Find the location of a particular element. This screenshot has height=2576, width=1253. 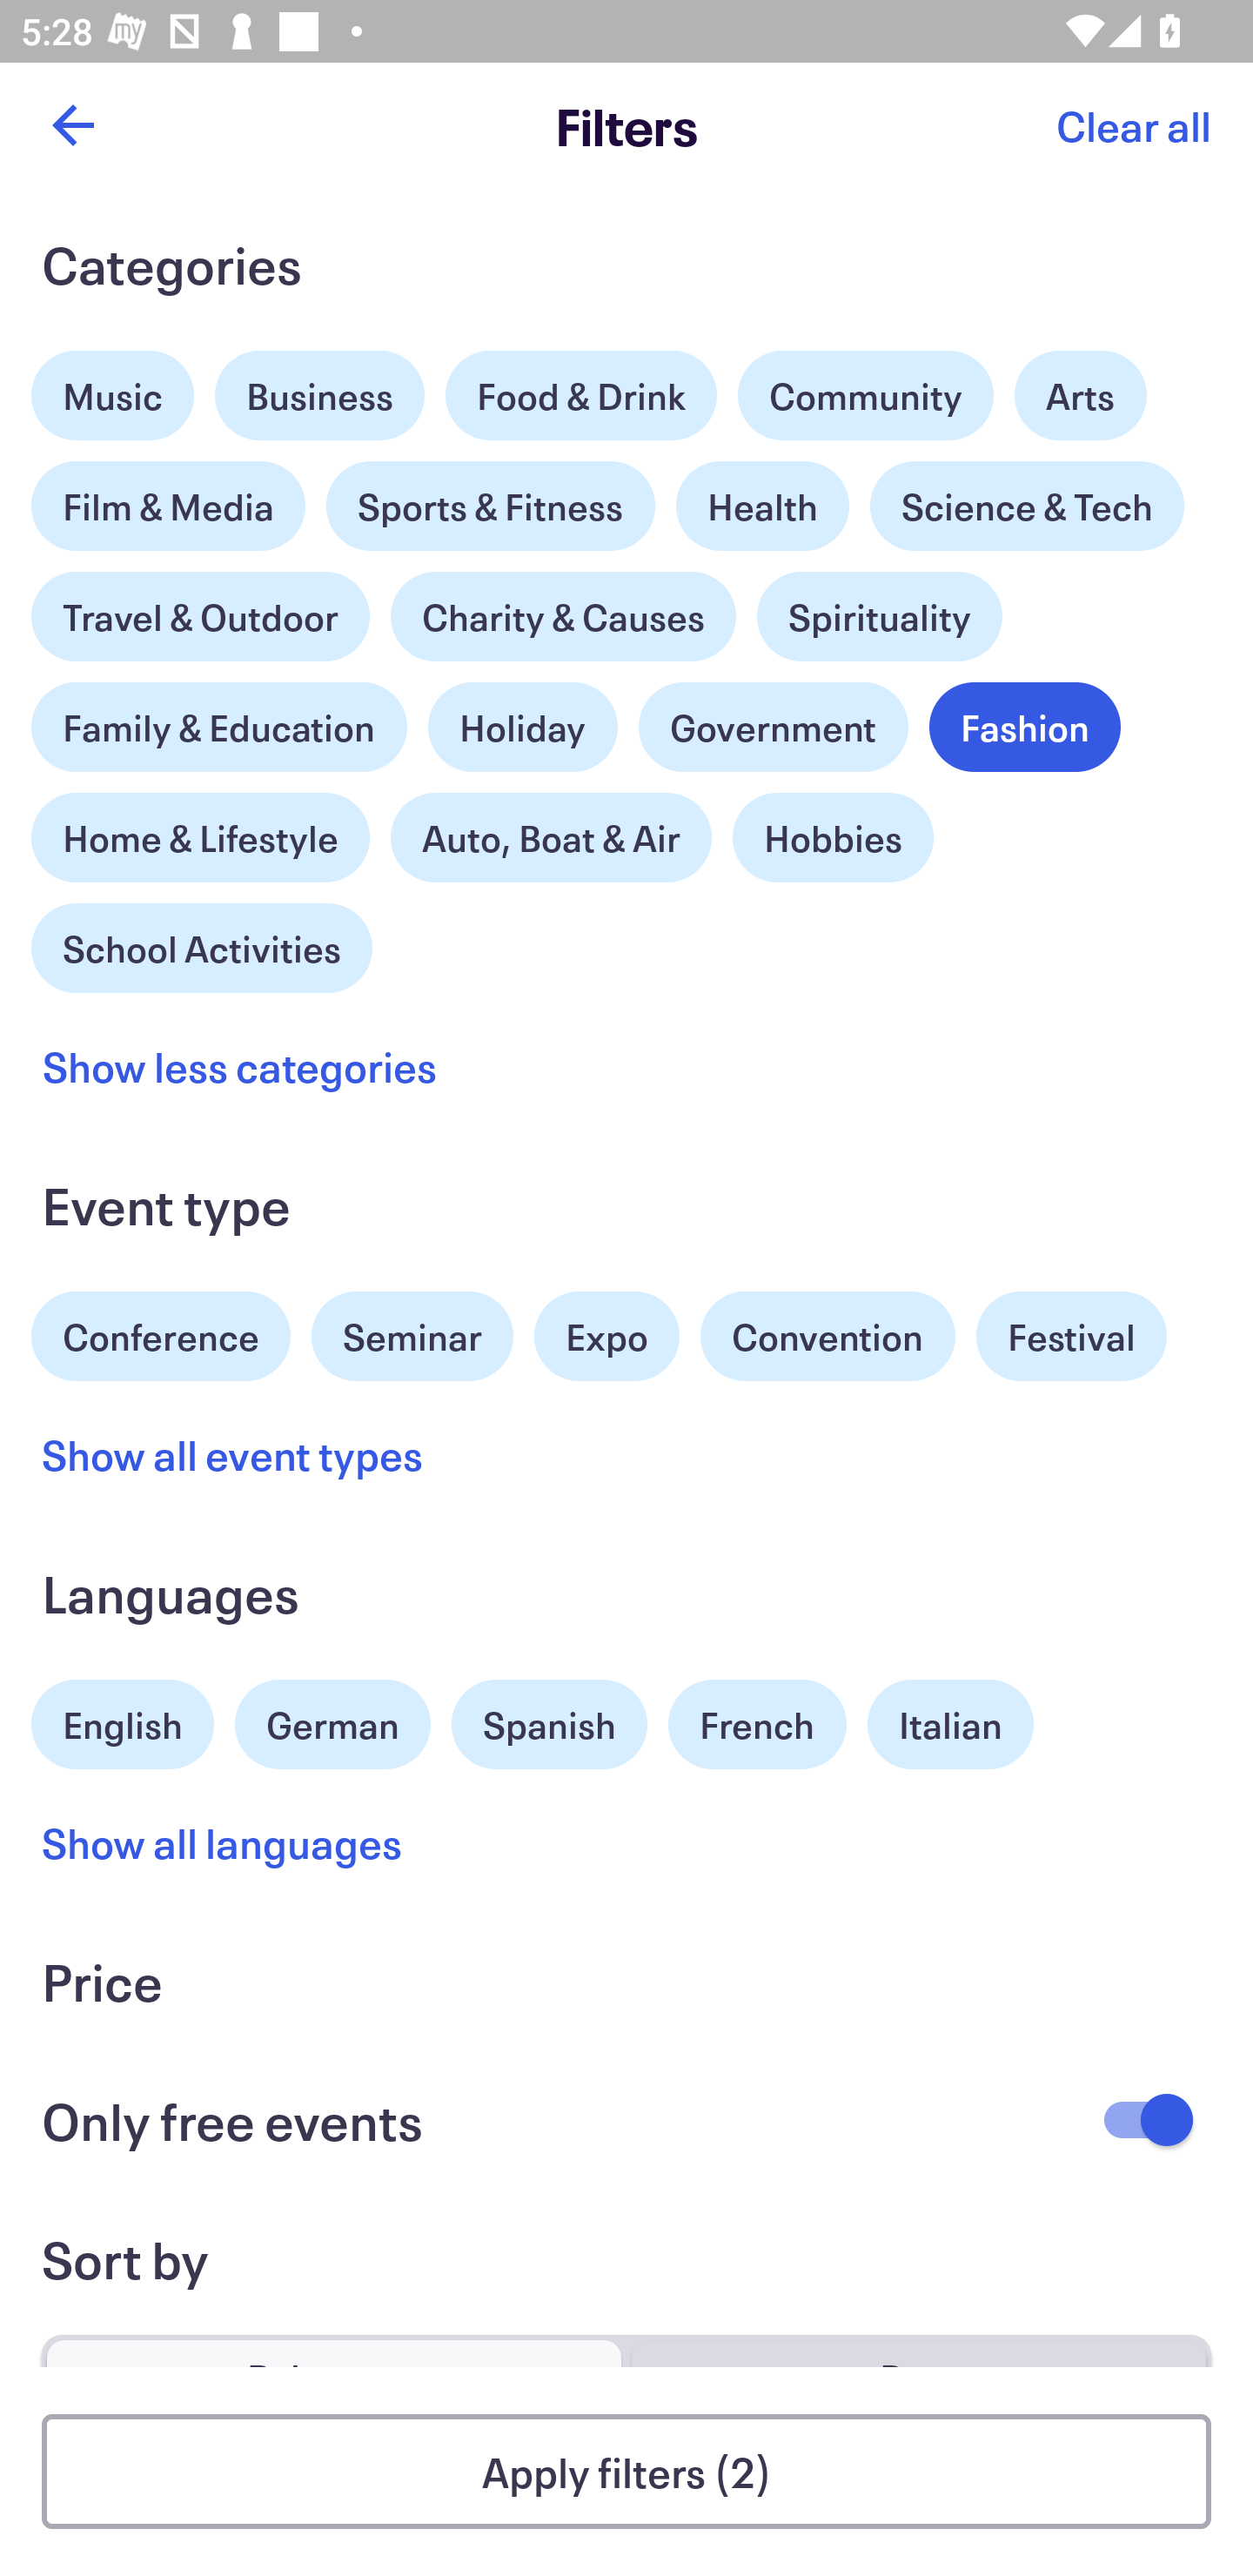

German is located at coordinates (332, 1721).